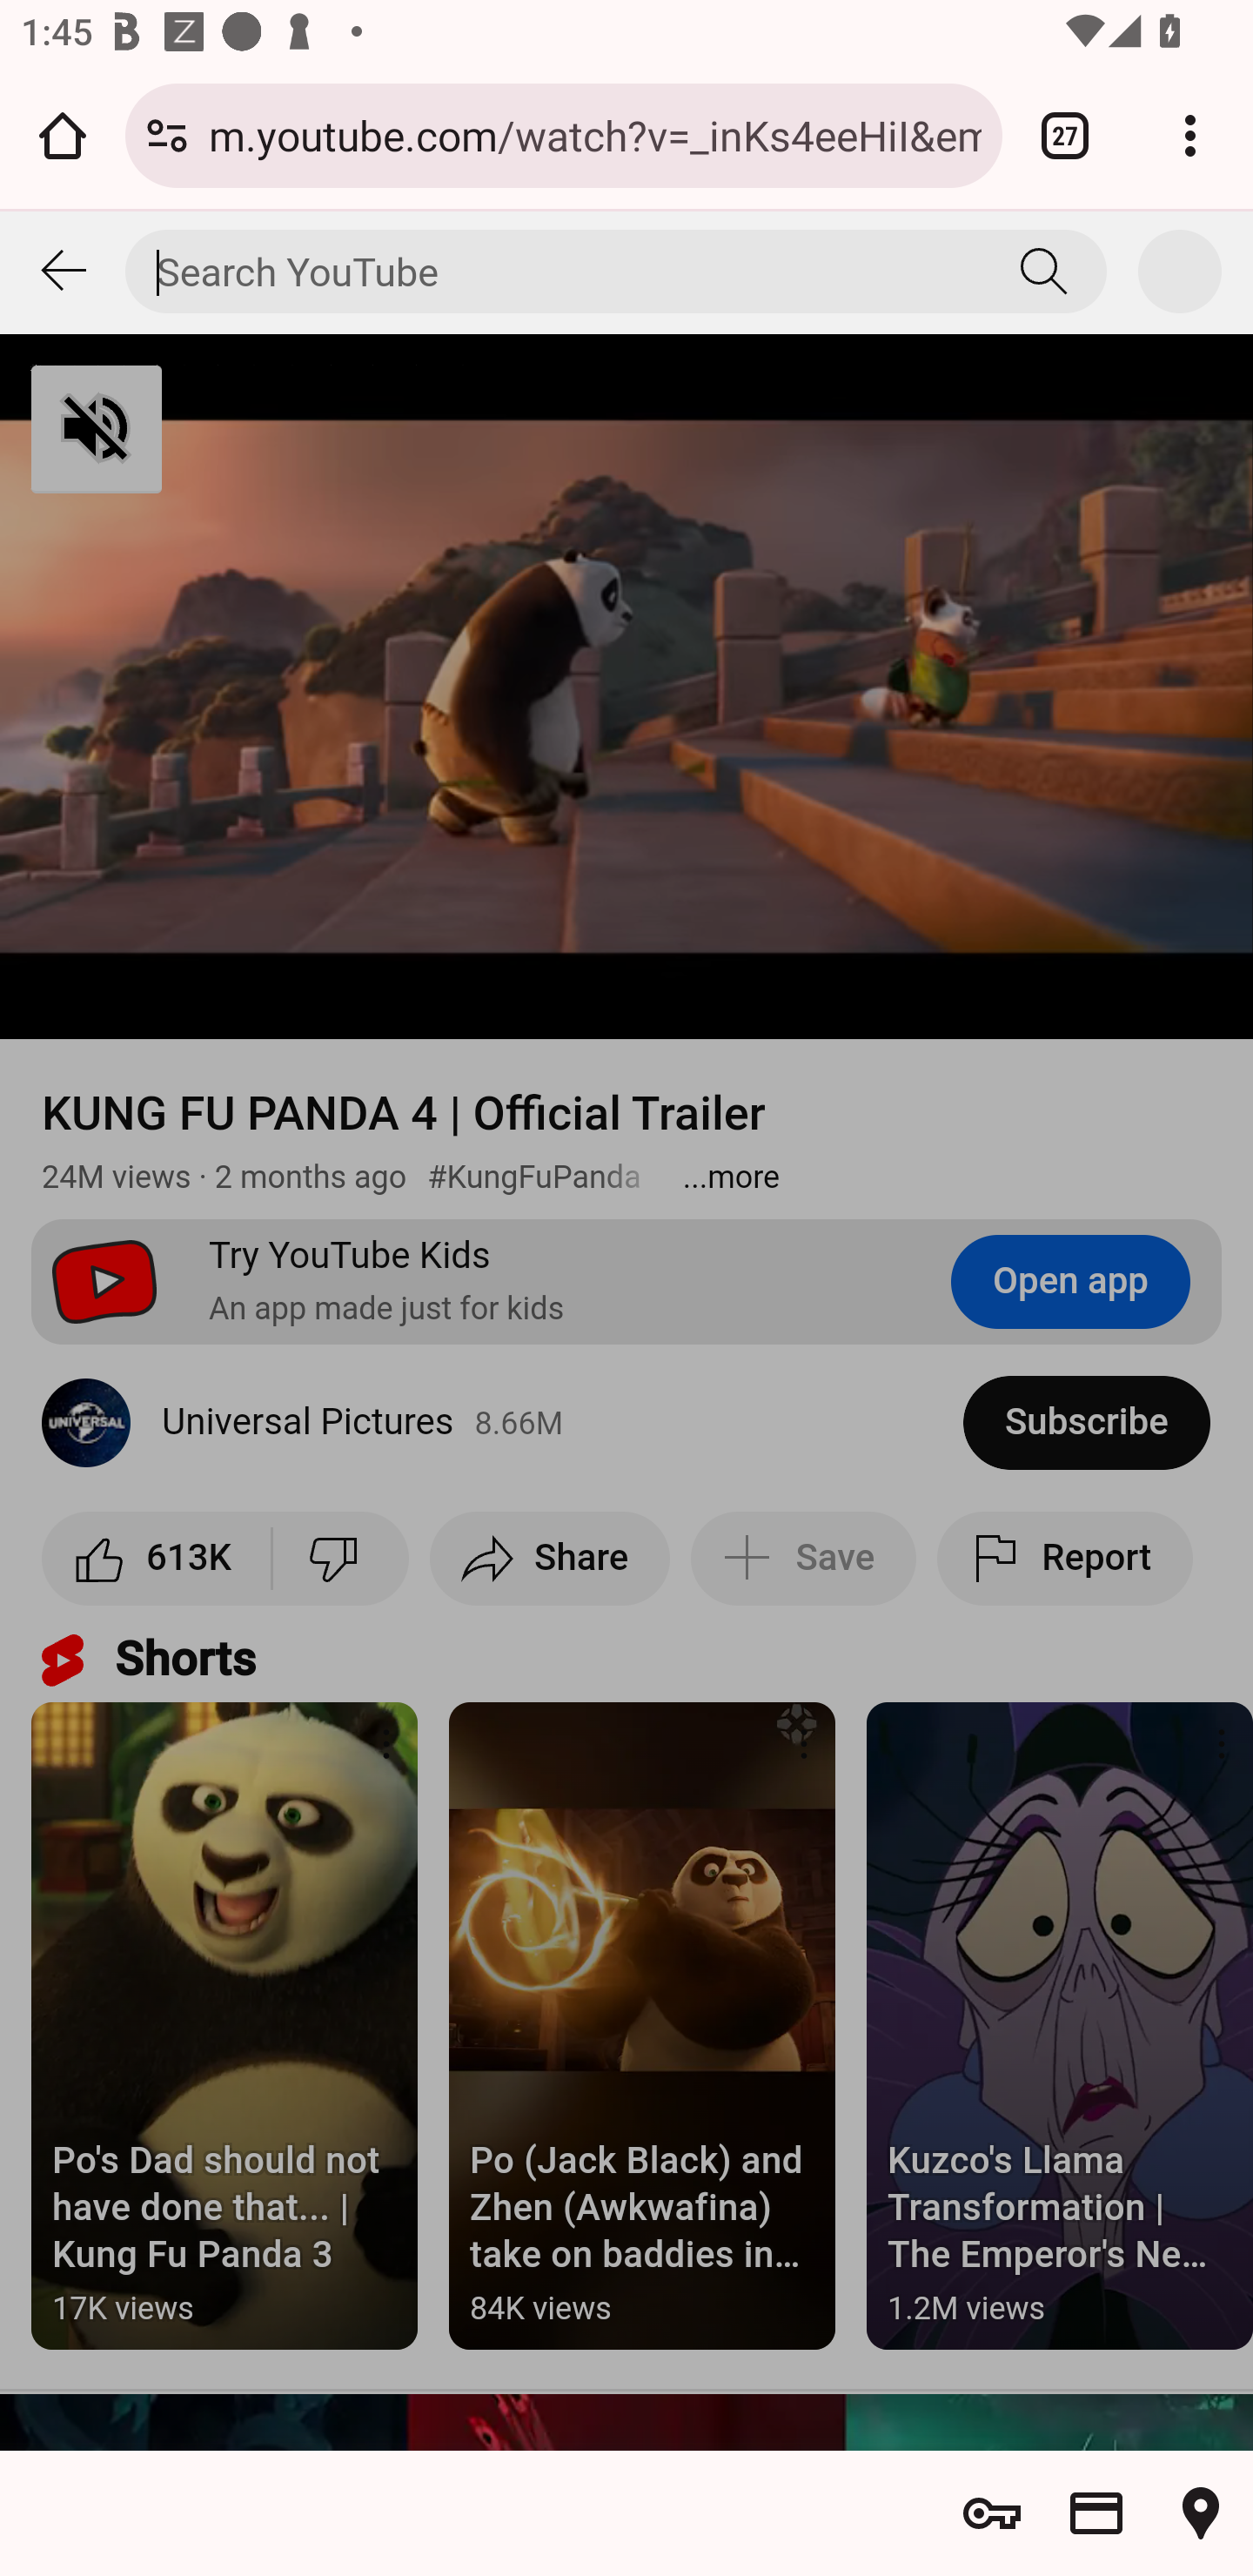  Describe the element at coordinates (1044, 272) in the screenshot. I see `Search YouTube` at that location.